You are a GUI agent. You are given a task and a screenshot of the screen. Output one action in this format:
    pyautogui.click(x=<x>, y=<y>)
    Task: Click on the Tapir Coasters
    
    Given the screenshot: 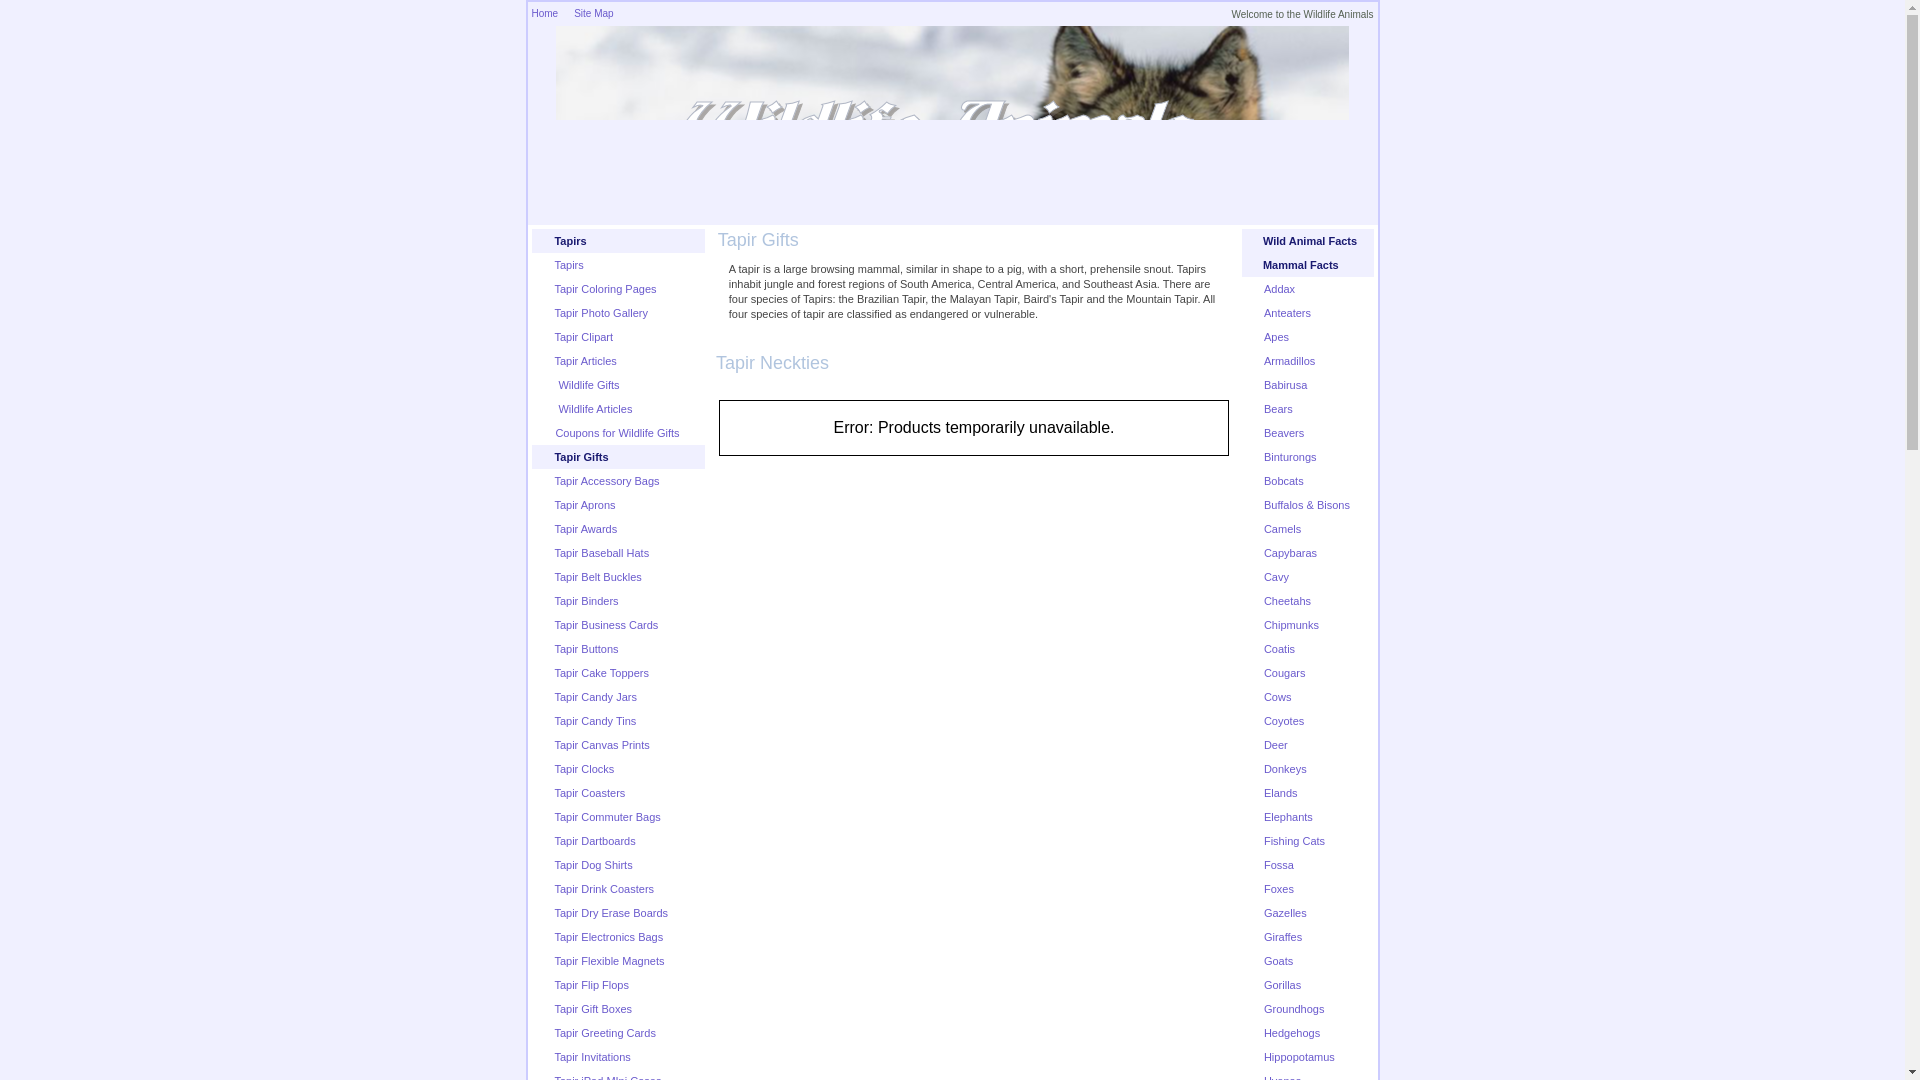 What is the action you would take?
    pyautogui.click(x=590, y=793)
    